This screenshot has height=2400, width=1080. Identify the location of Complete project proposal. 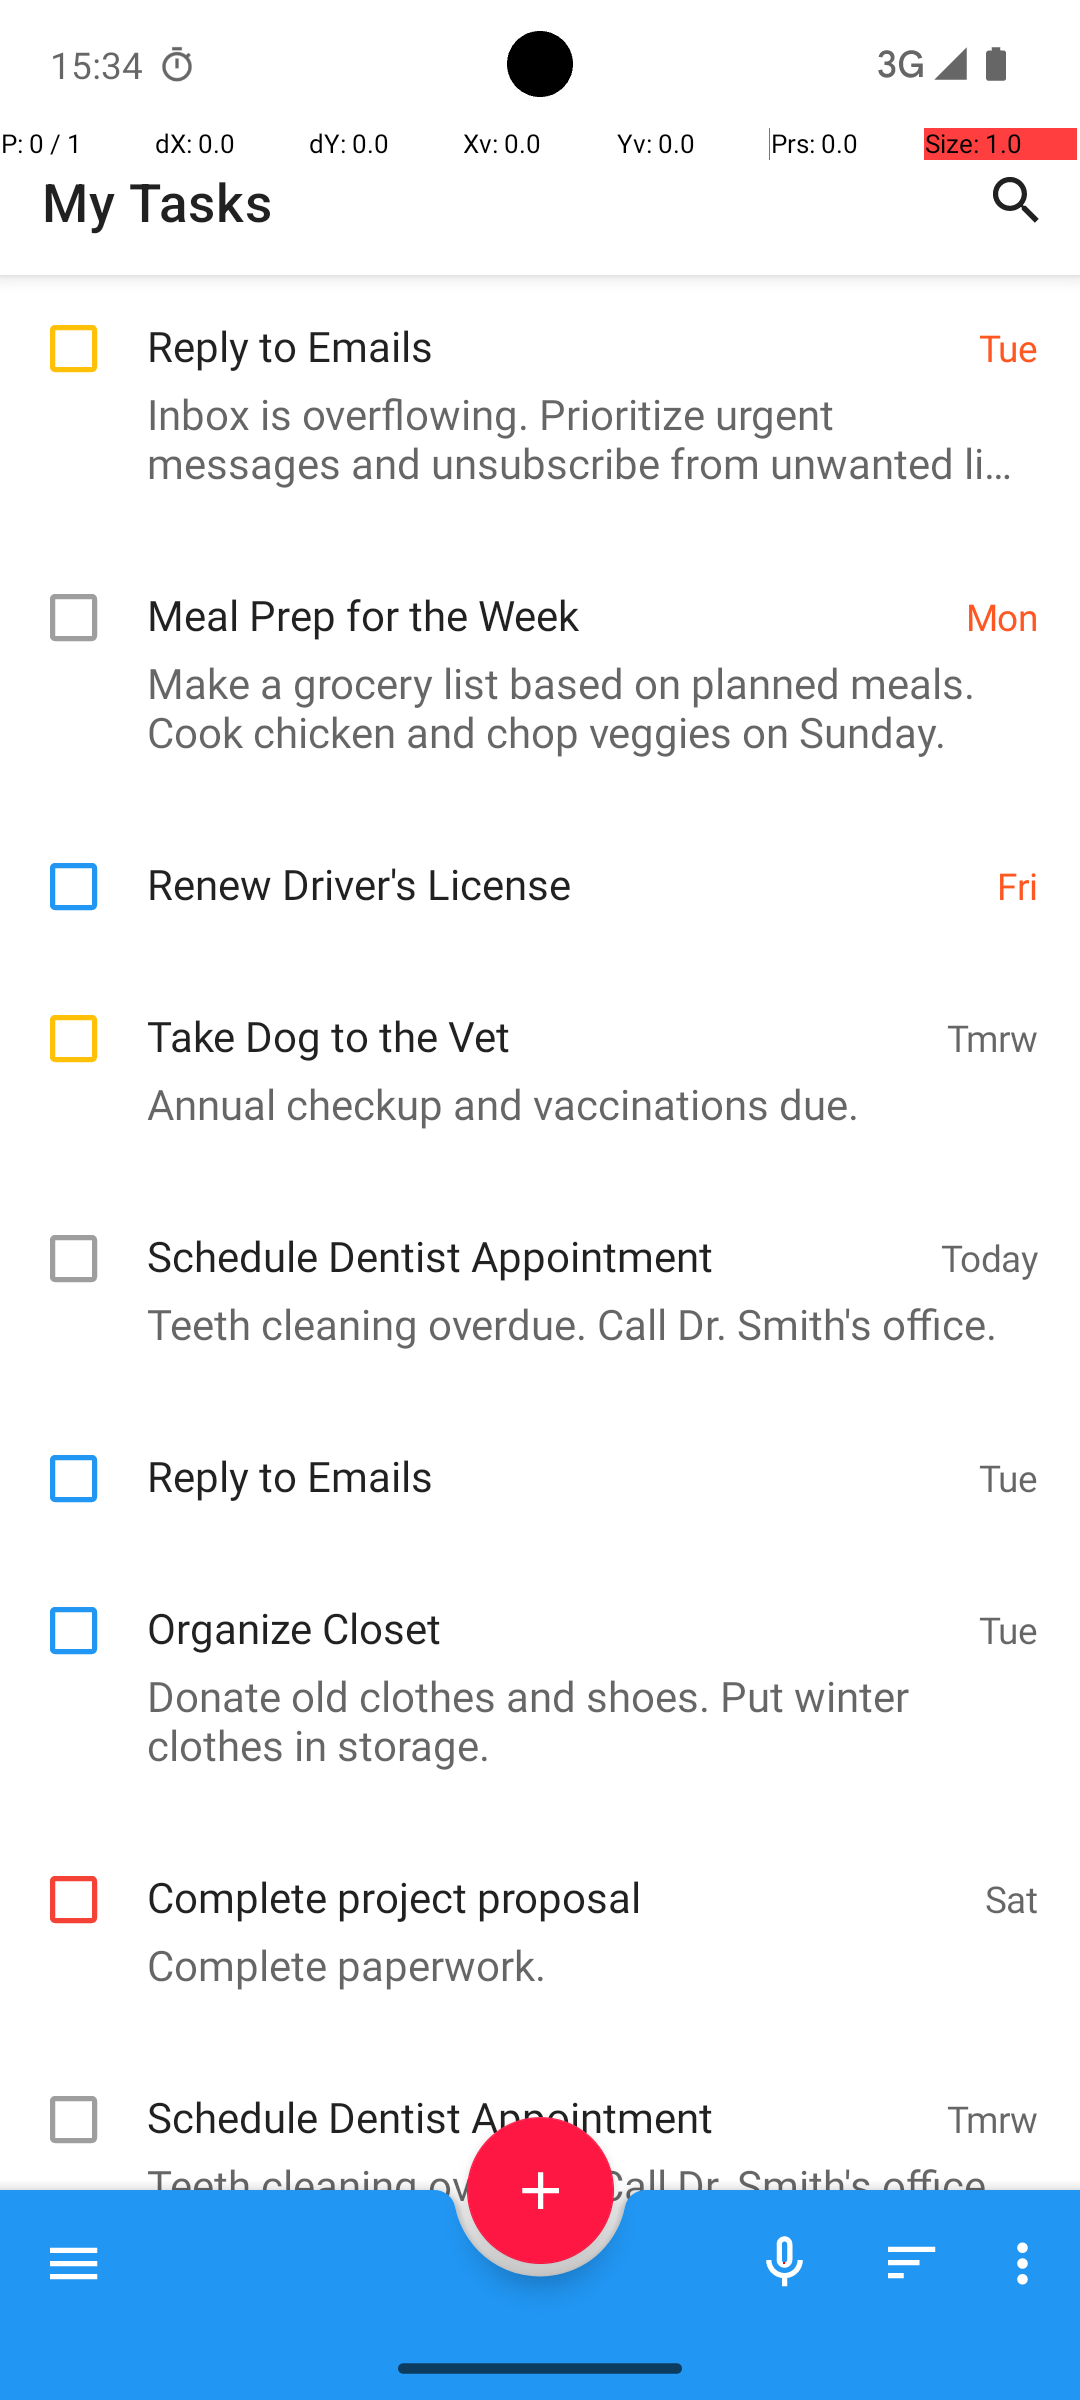
(556, 1876).